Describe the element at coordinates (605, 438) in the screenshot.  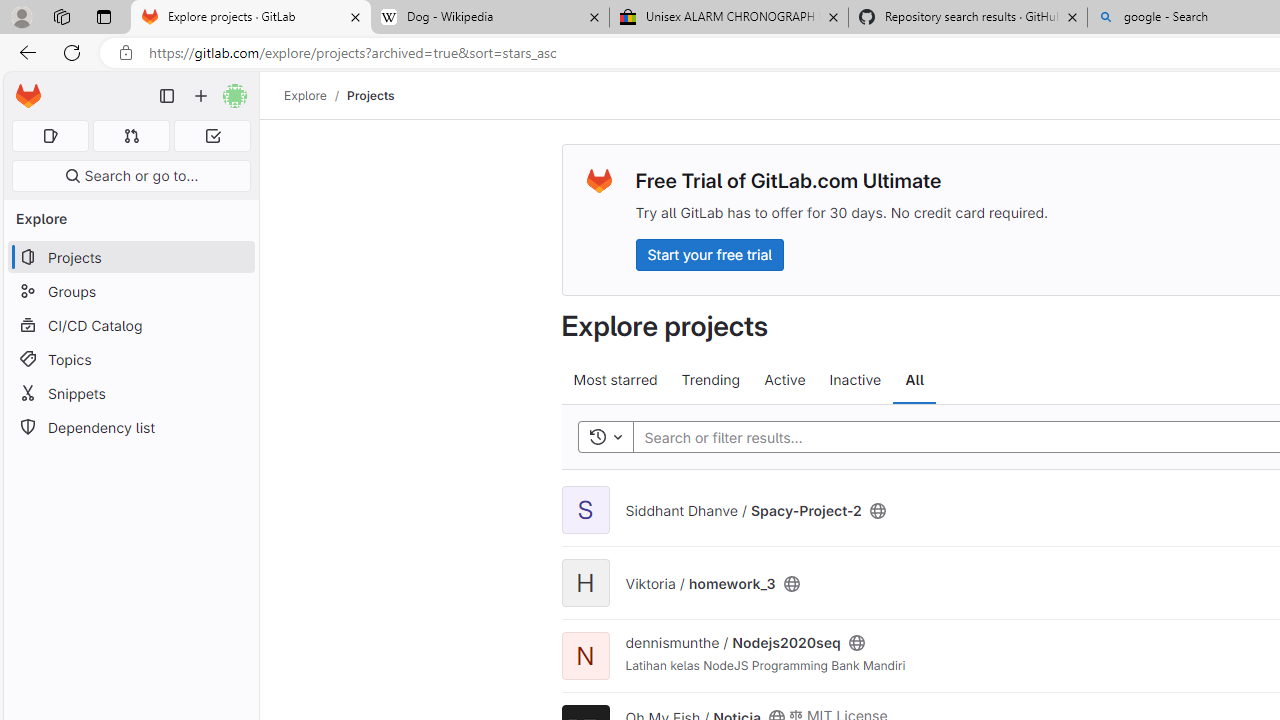
I see `Toggle history` at that location.